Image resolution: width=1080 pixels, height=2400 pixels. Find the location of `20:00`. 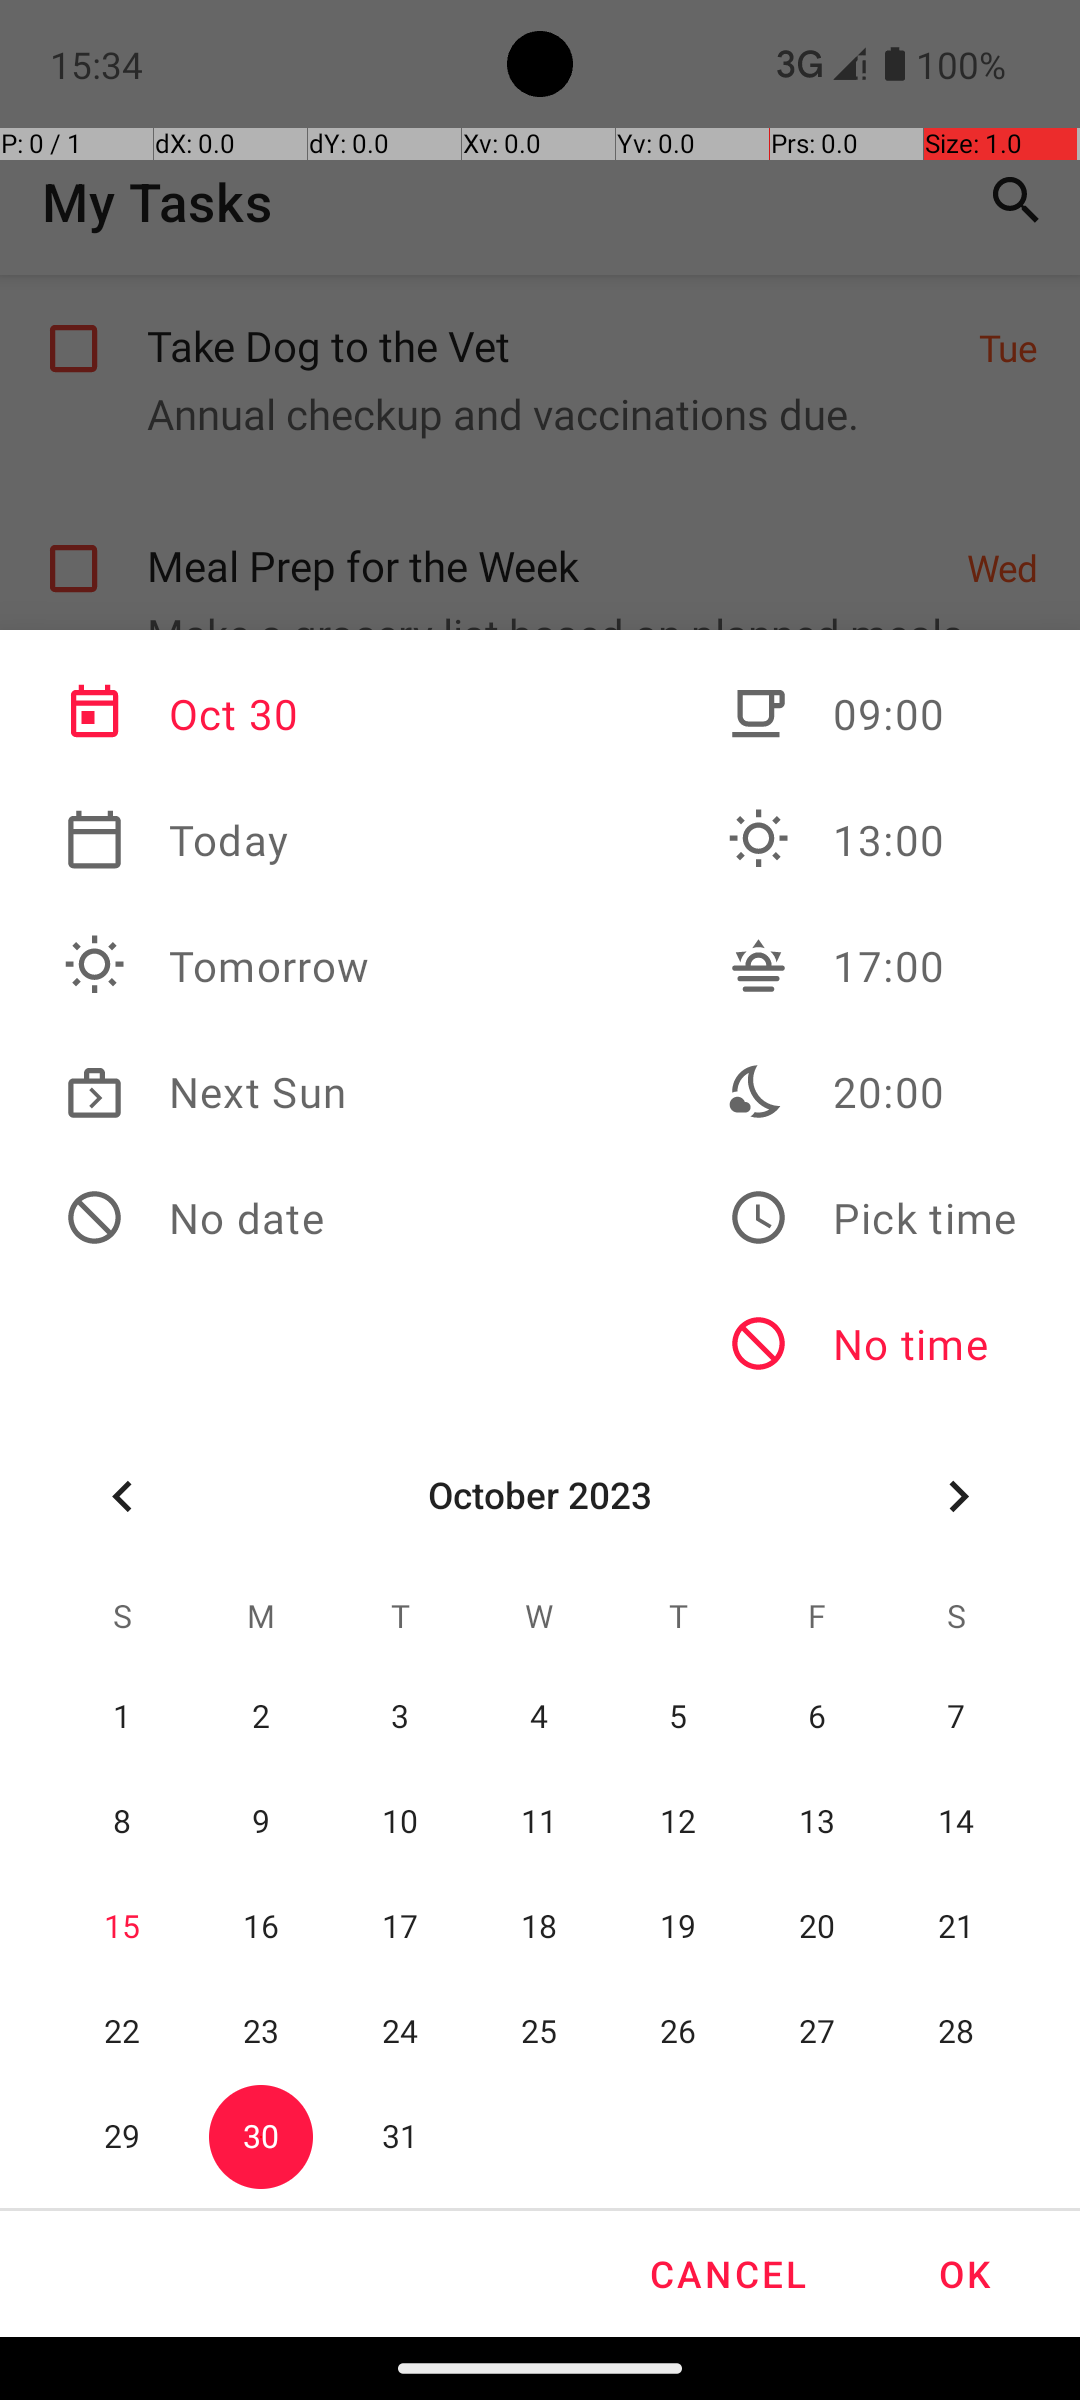

20:00 is located at coordinates (872, 1092).